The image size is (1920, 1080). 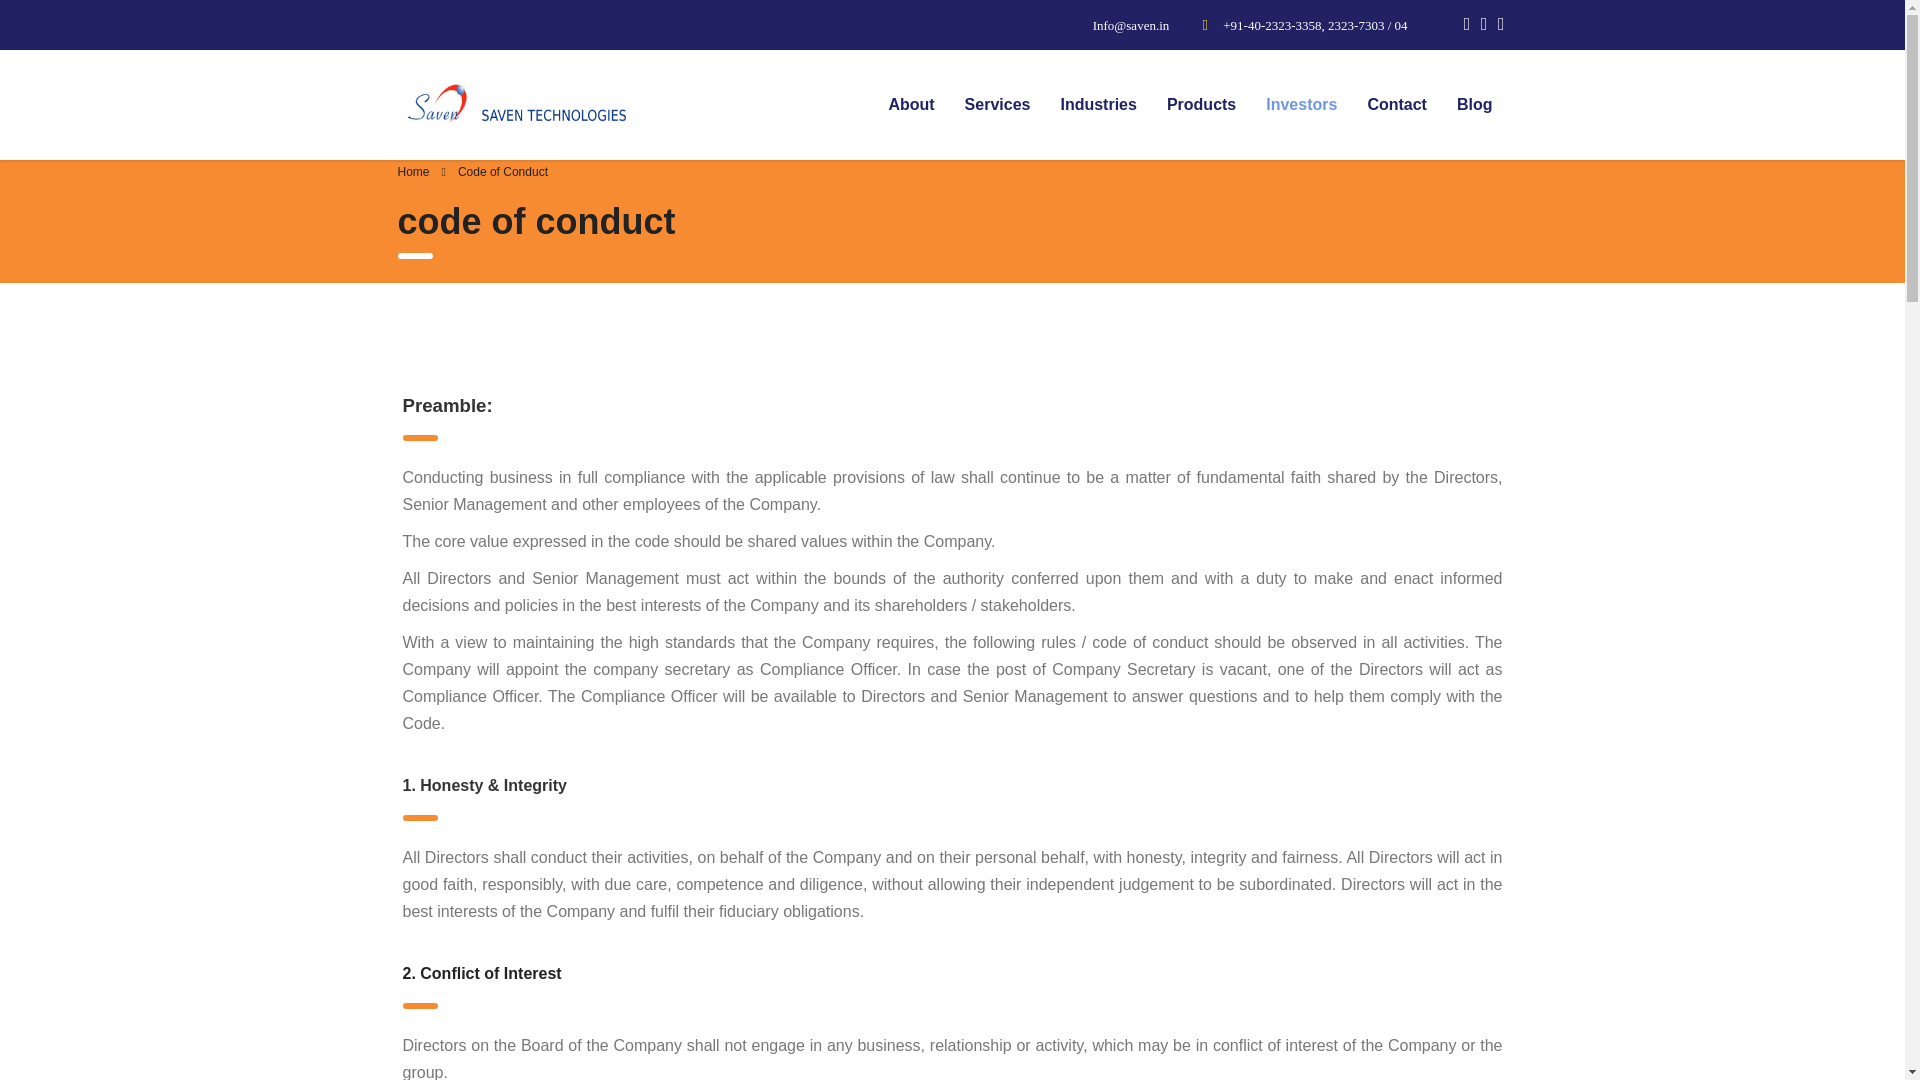 I want to click on Investors, so click(x=1301, y=104).